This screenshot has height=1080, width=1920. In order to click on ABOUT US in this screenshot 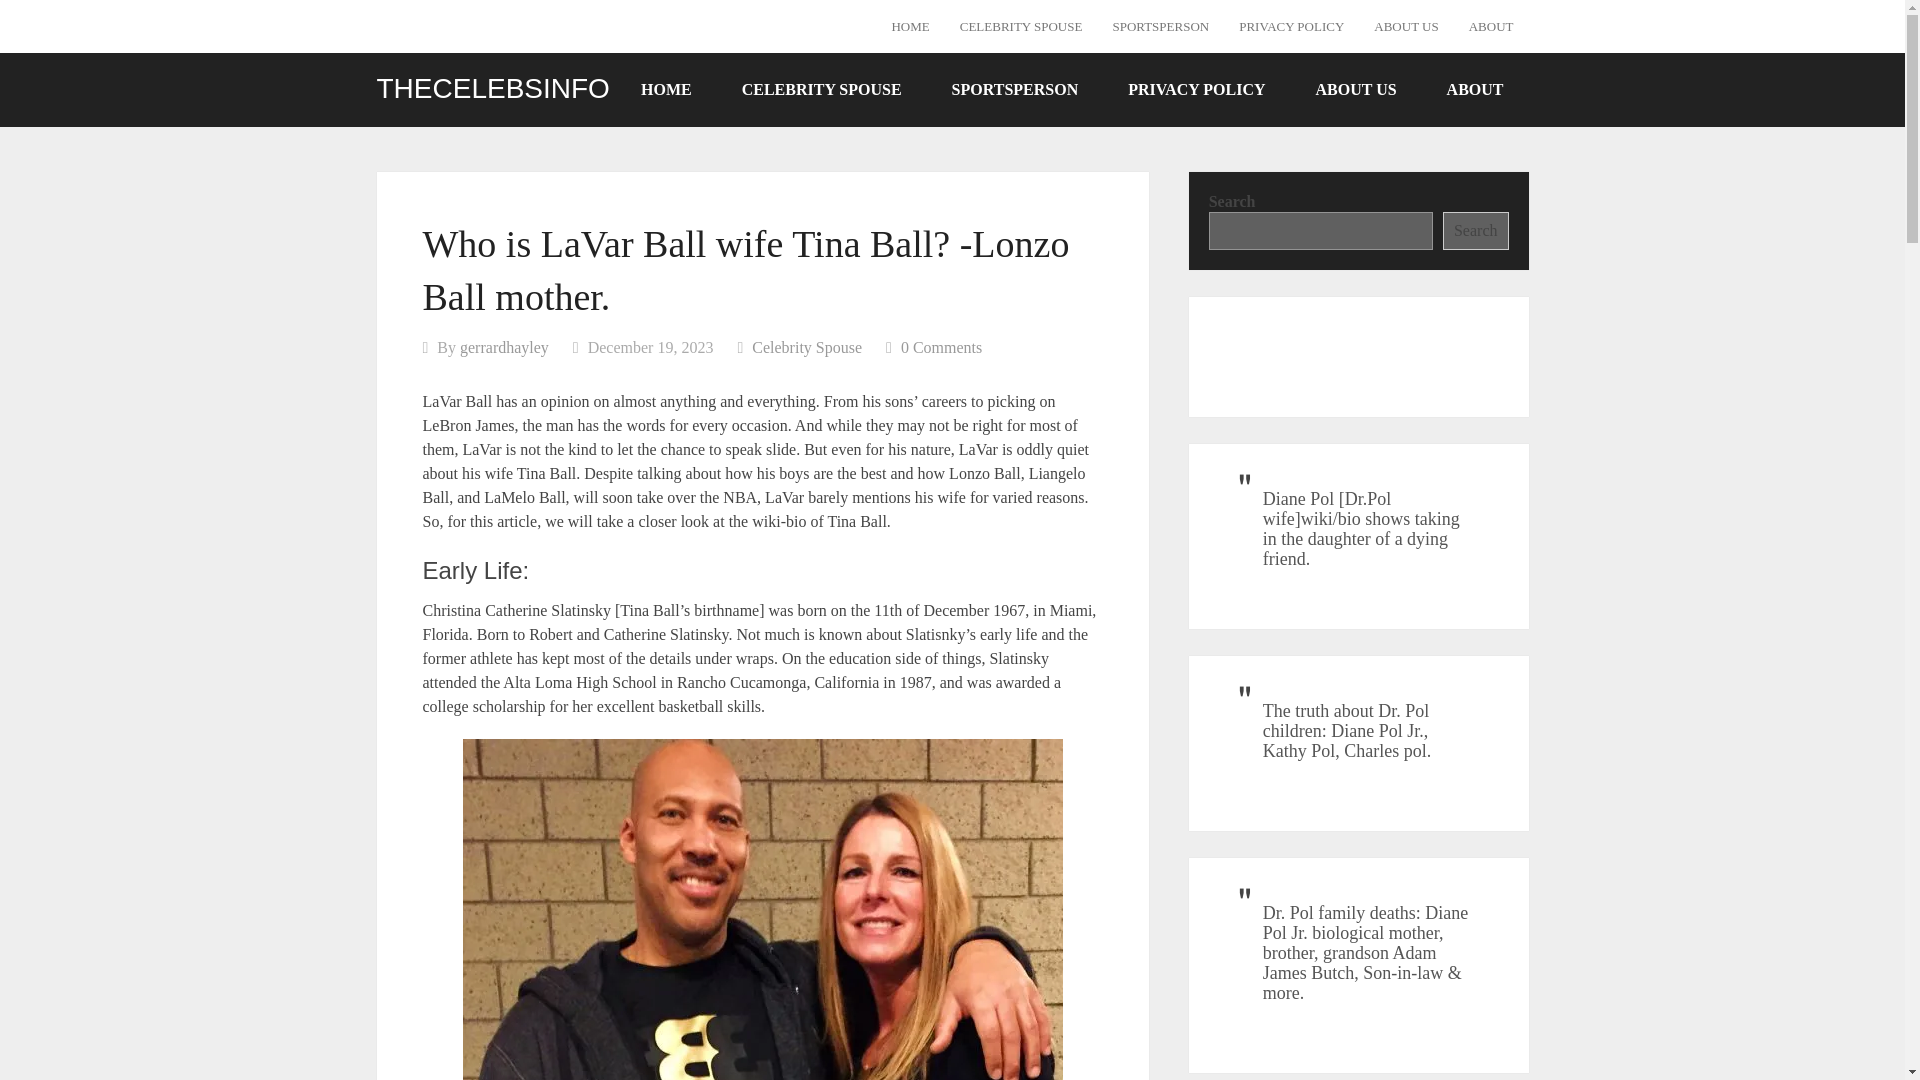, I will do `click(1356, 88)`.